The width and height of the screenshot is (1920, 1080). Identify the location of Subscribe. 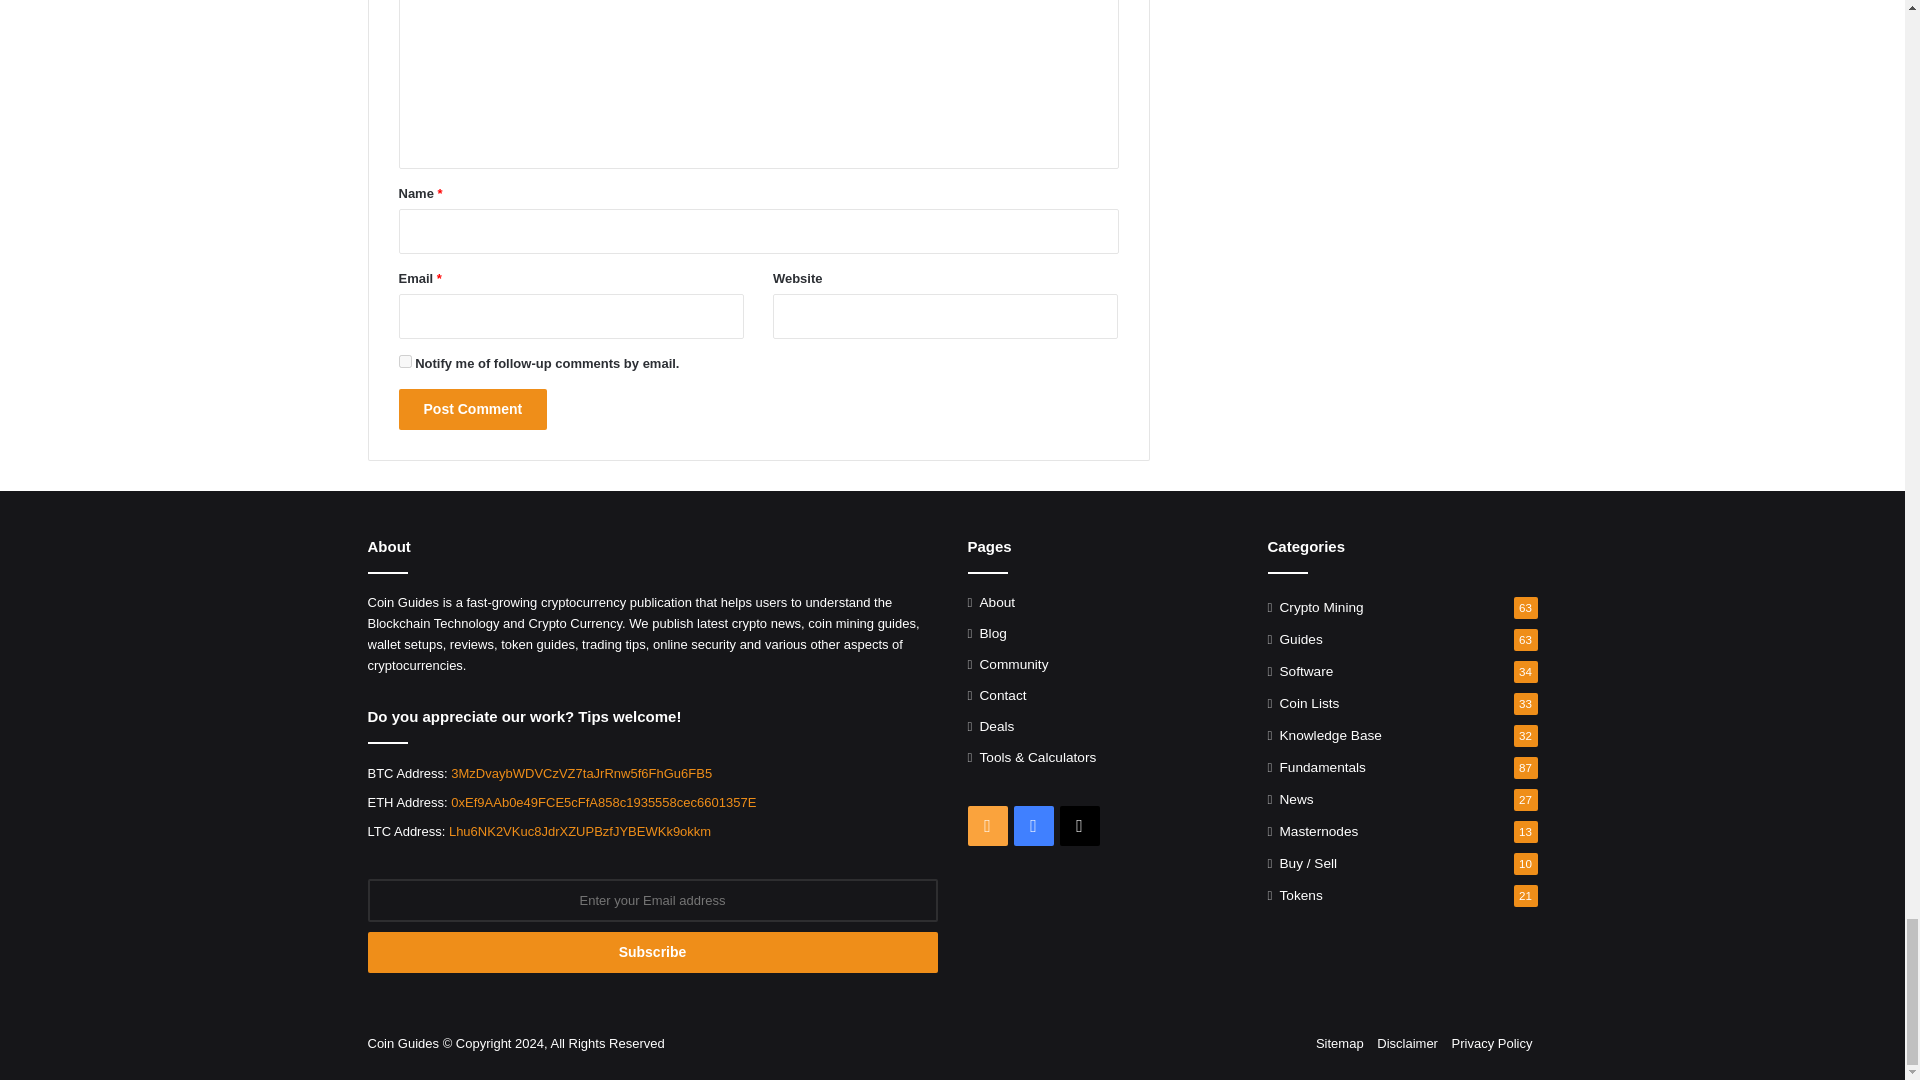
(653, 952).